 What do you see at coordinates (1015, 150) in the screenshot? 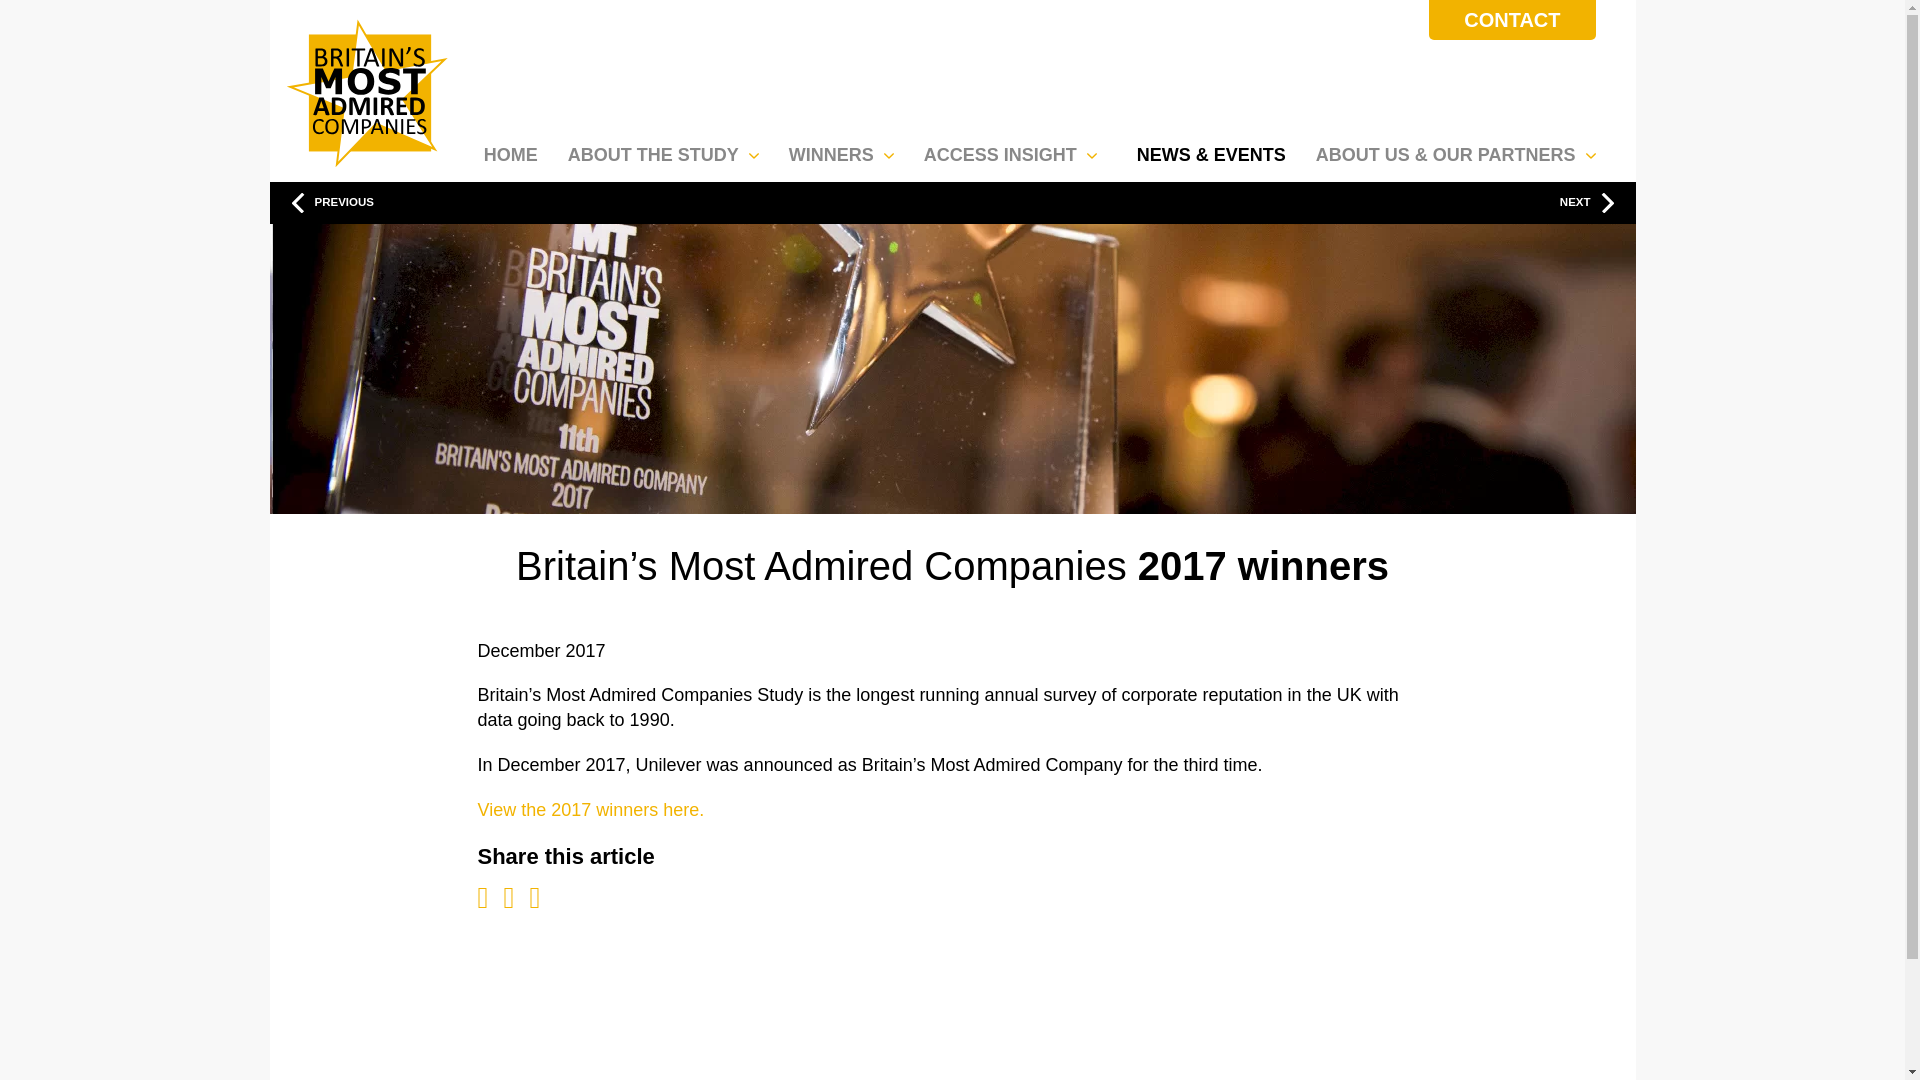
I see `ACCESS INSIGHT` at bounding box center [1015, 150].